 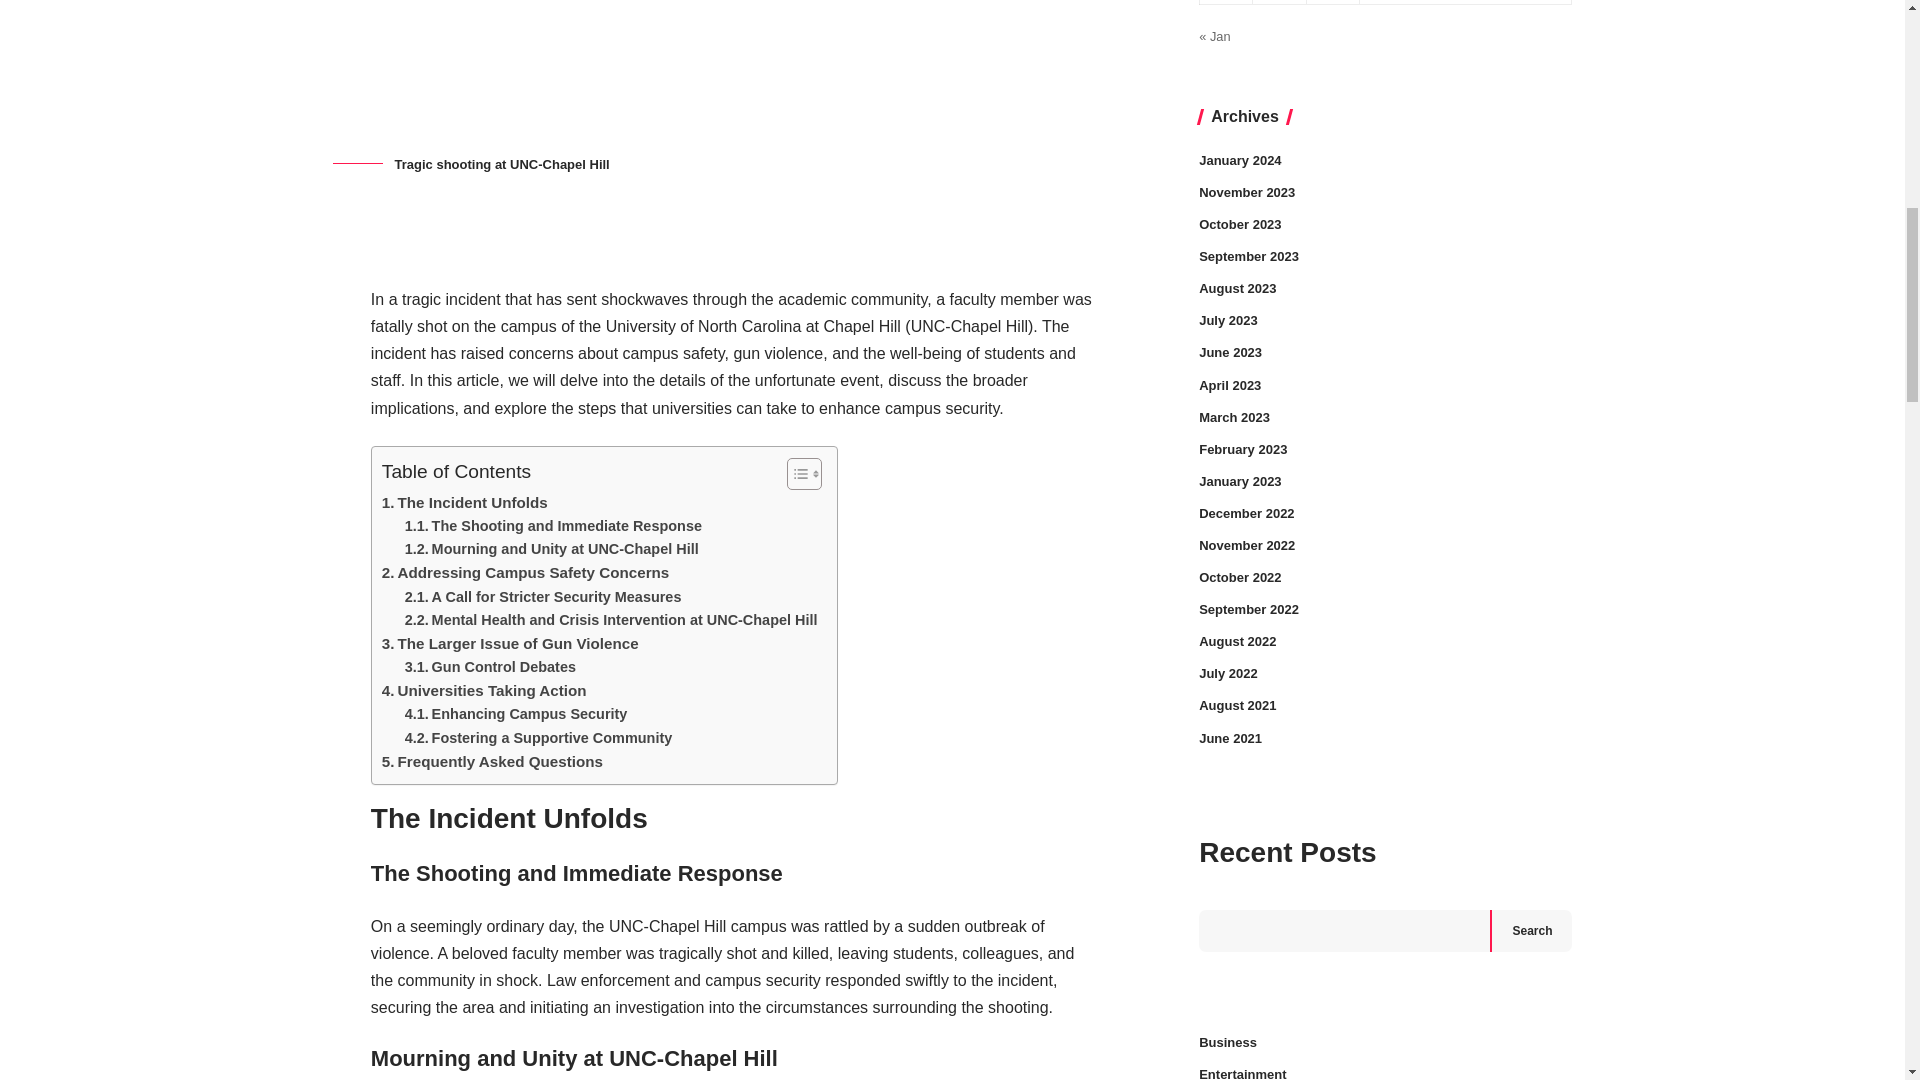 I want to click on The Larger Issue of Gun Violence, so click(x=510, y=643).